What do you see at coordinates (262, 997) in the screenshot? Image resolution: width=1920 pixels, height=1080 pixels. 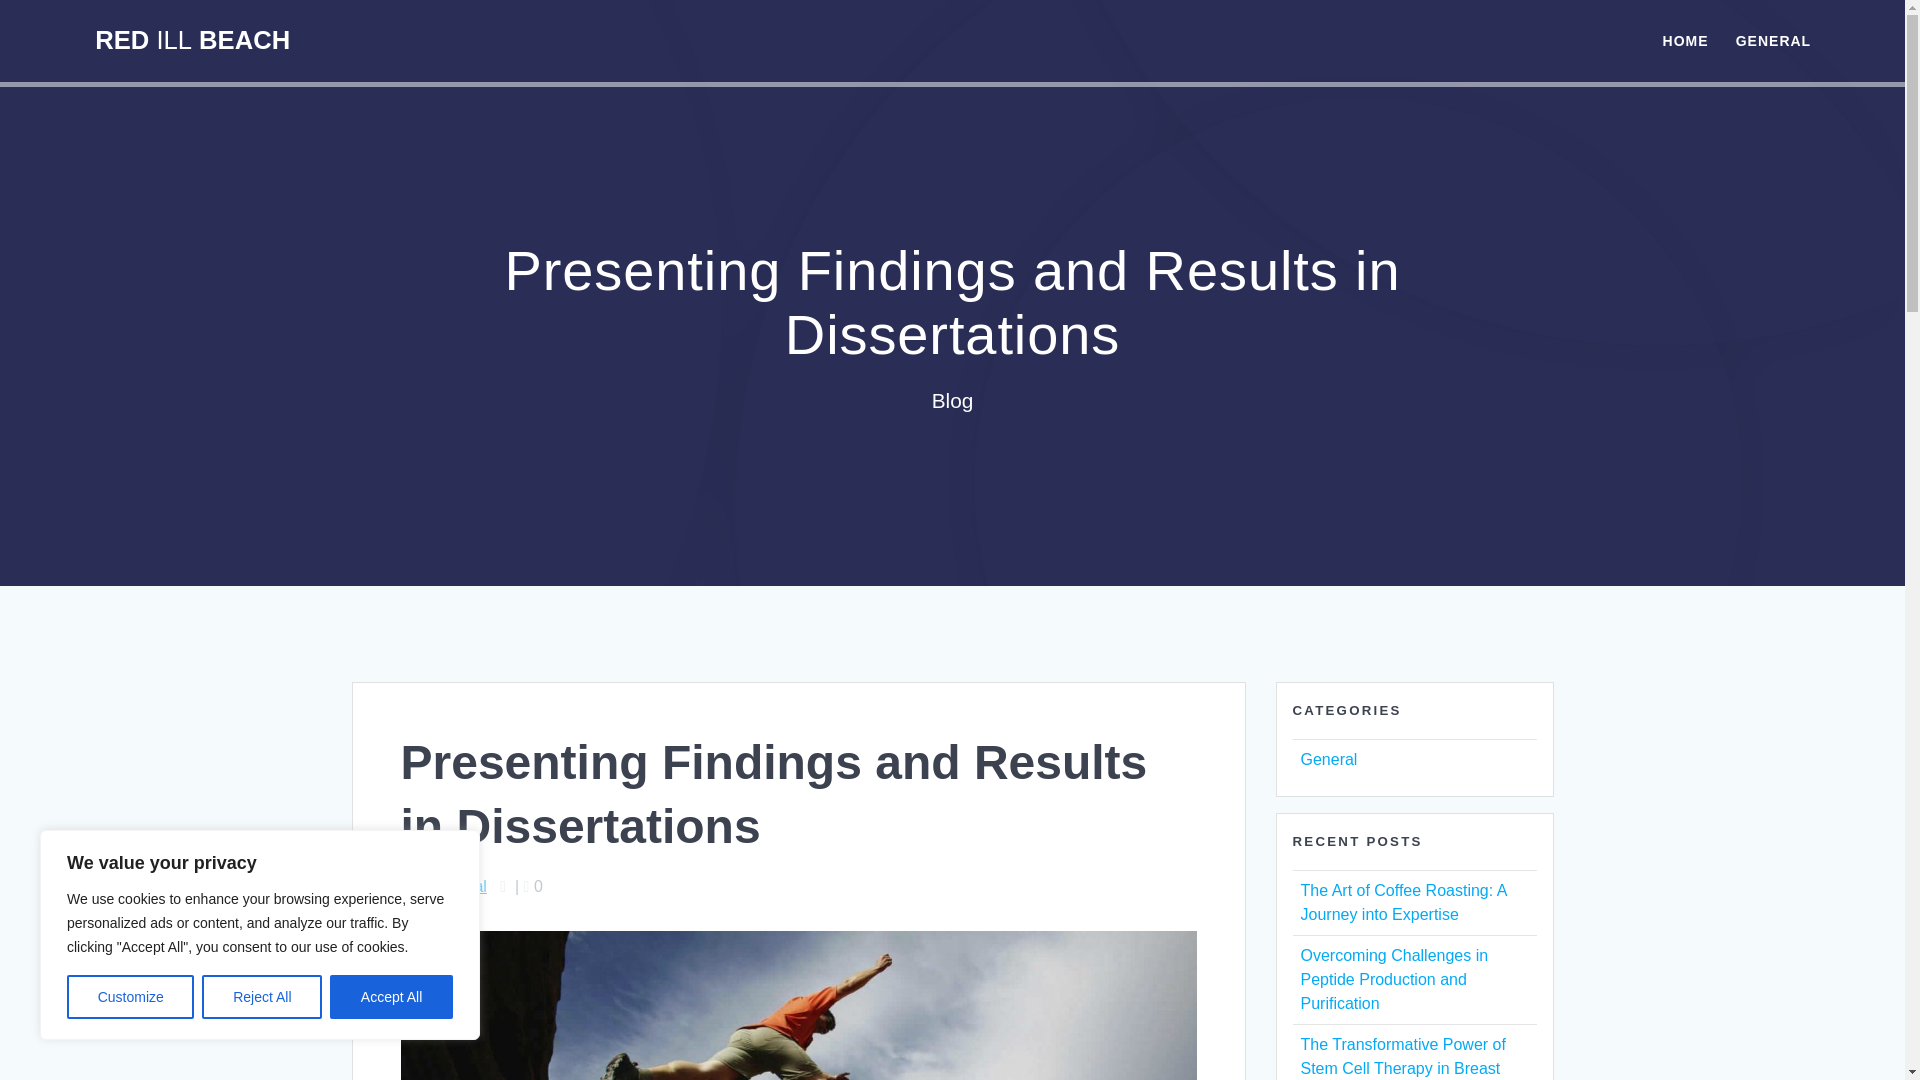 I see `Reject All` at bounding box center [262, 997].